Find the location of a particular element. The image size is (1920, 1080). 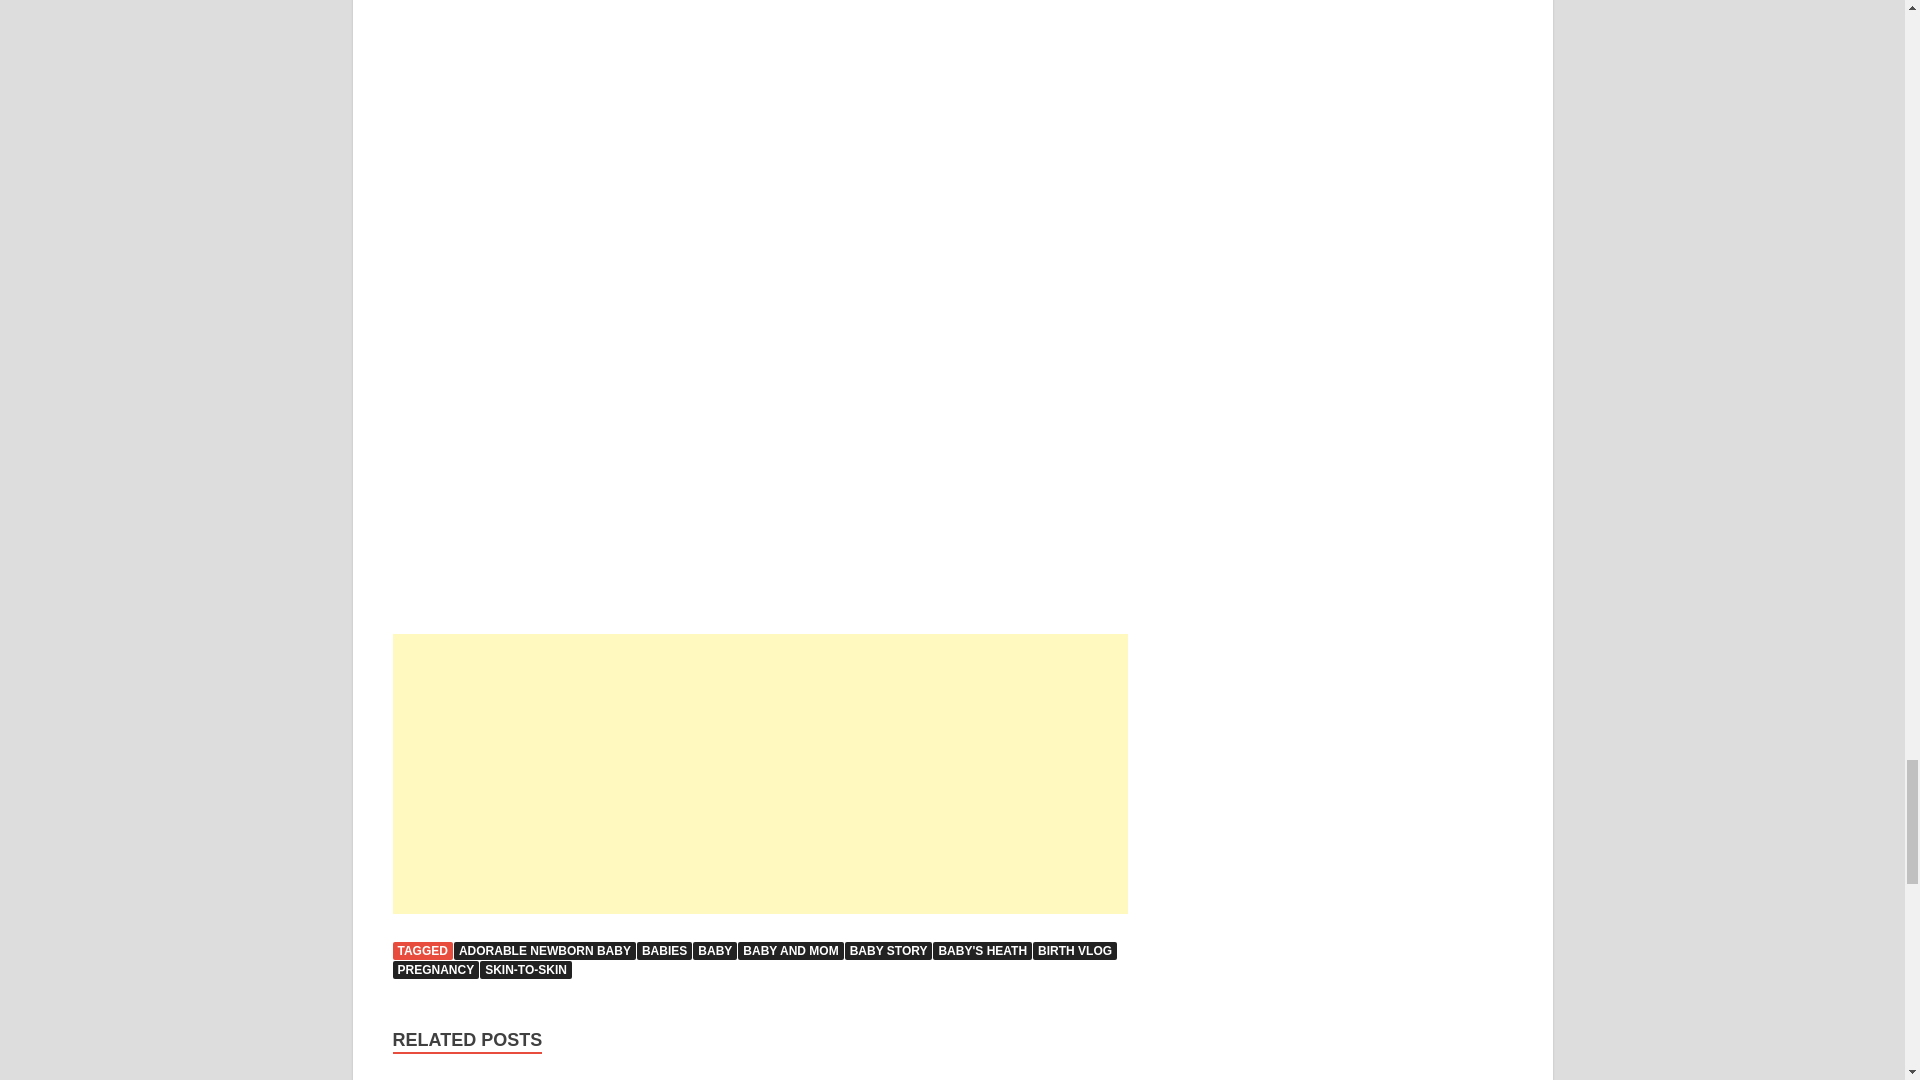

BABY'S HEATH is located at coordinates (982, 950).